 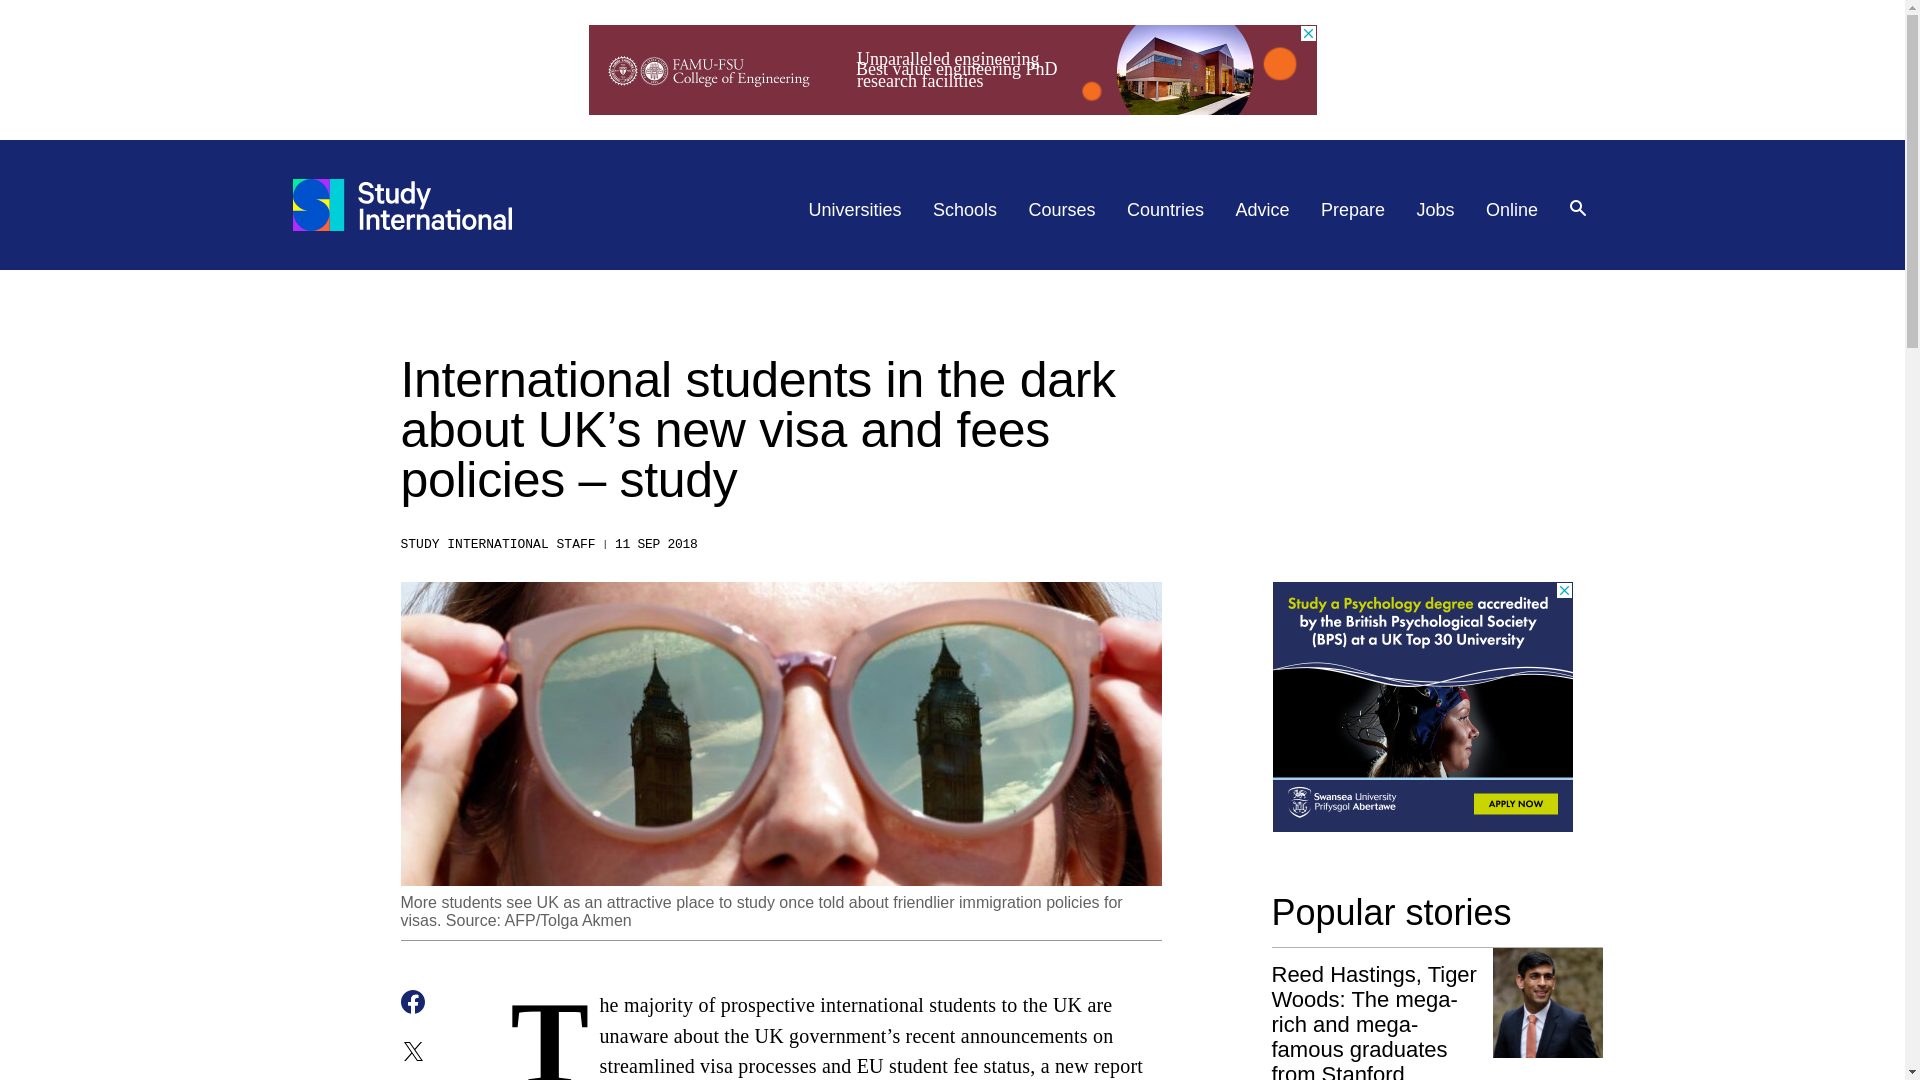 What do you see at coordinates (497, 544) in the screenshot?
I see `STUDY INTERNATIONAL STAFF` at bounding box center [497, 544].